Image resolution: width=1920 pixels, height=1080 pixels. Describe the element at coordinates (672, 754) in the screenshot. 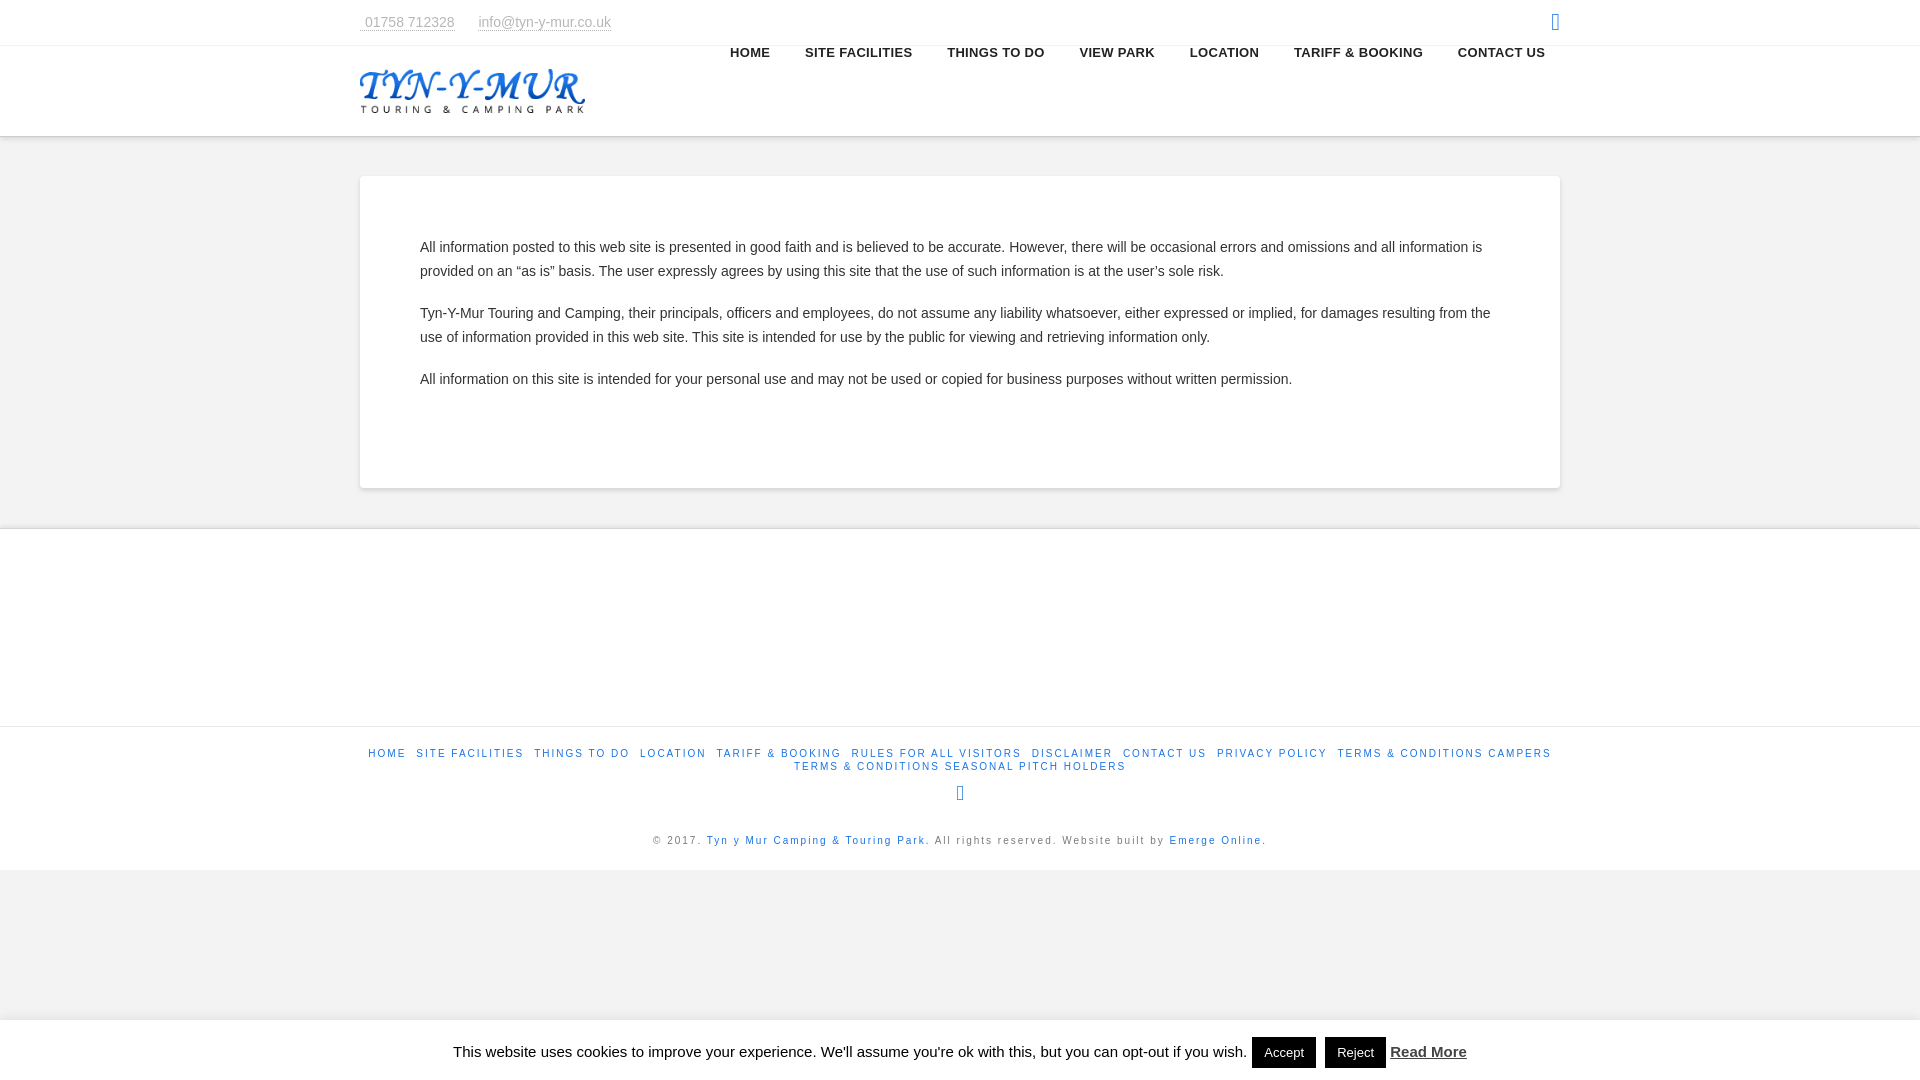

I see `LOCATION` at that location.